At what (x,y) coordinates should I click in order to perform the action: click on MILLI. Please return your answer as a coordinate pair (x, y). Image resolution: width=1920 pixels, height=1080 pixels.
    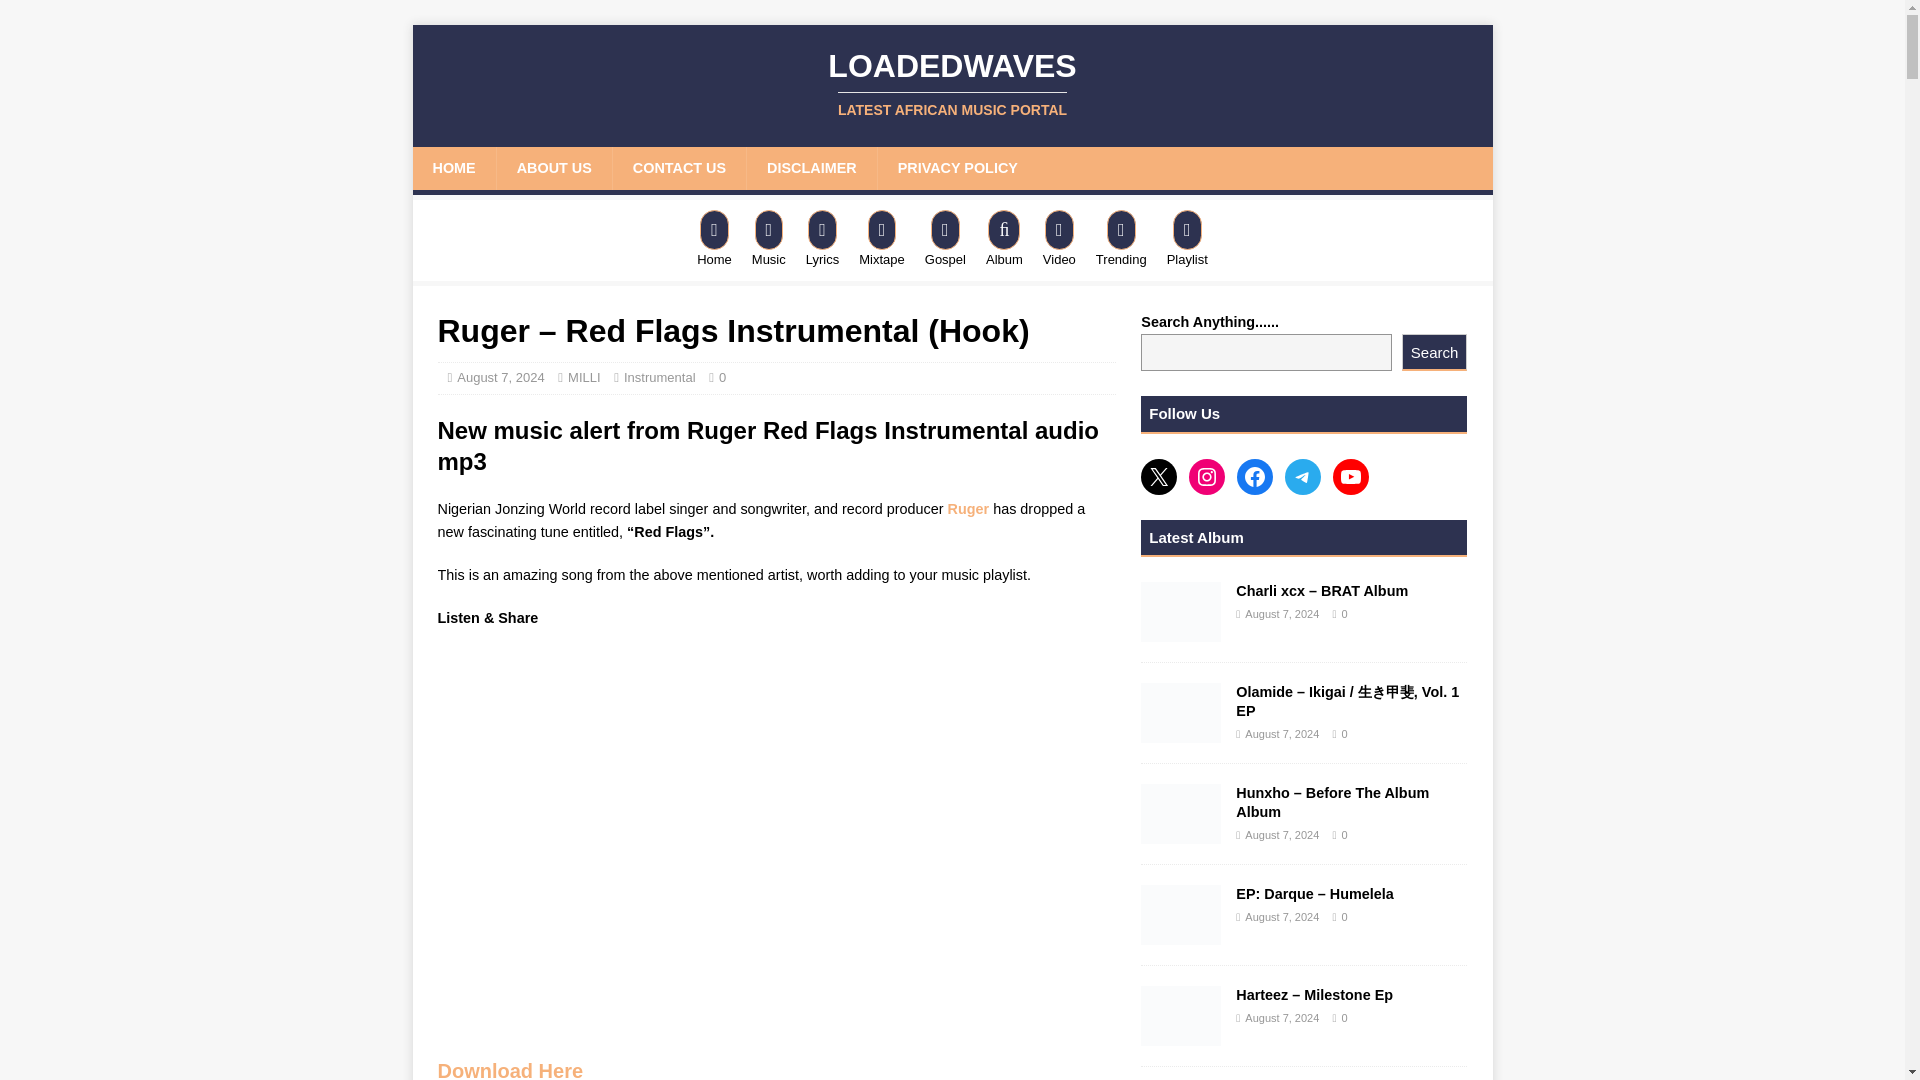
    Looking at the image, I should click on (584, 377).